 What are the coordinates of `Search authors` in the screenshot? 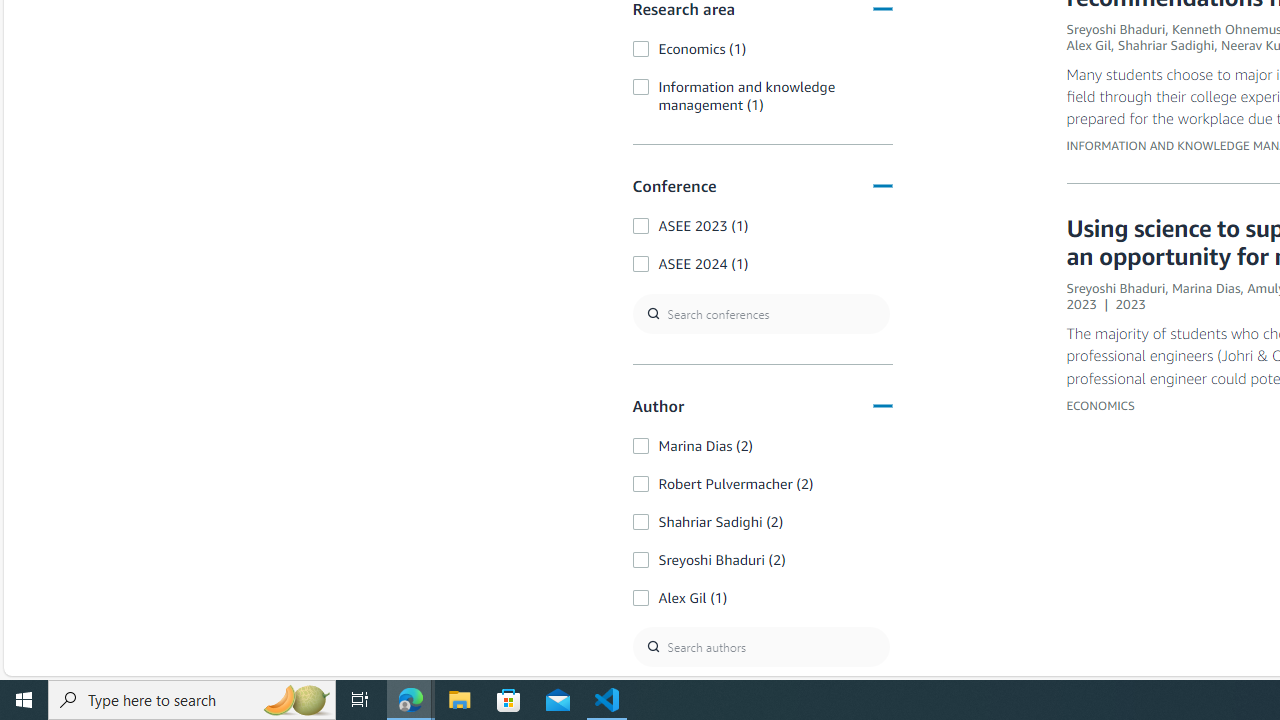 It's located at (760, 646).